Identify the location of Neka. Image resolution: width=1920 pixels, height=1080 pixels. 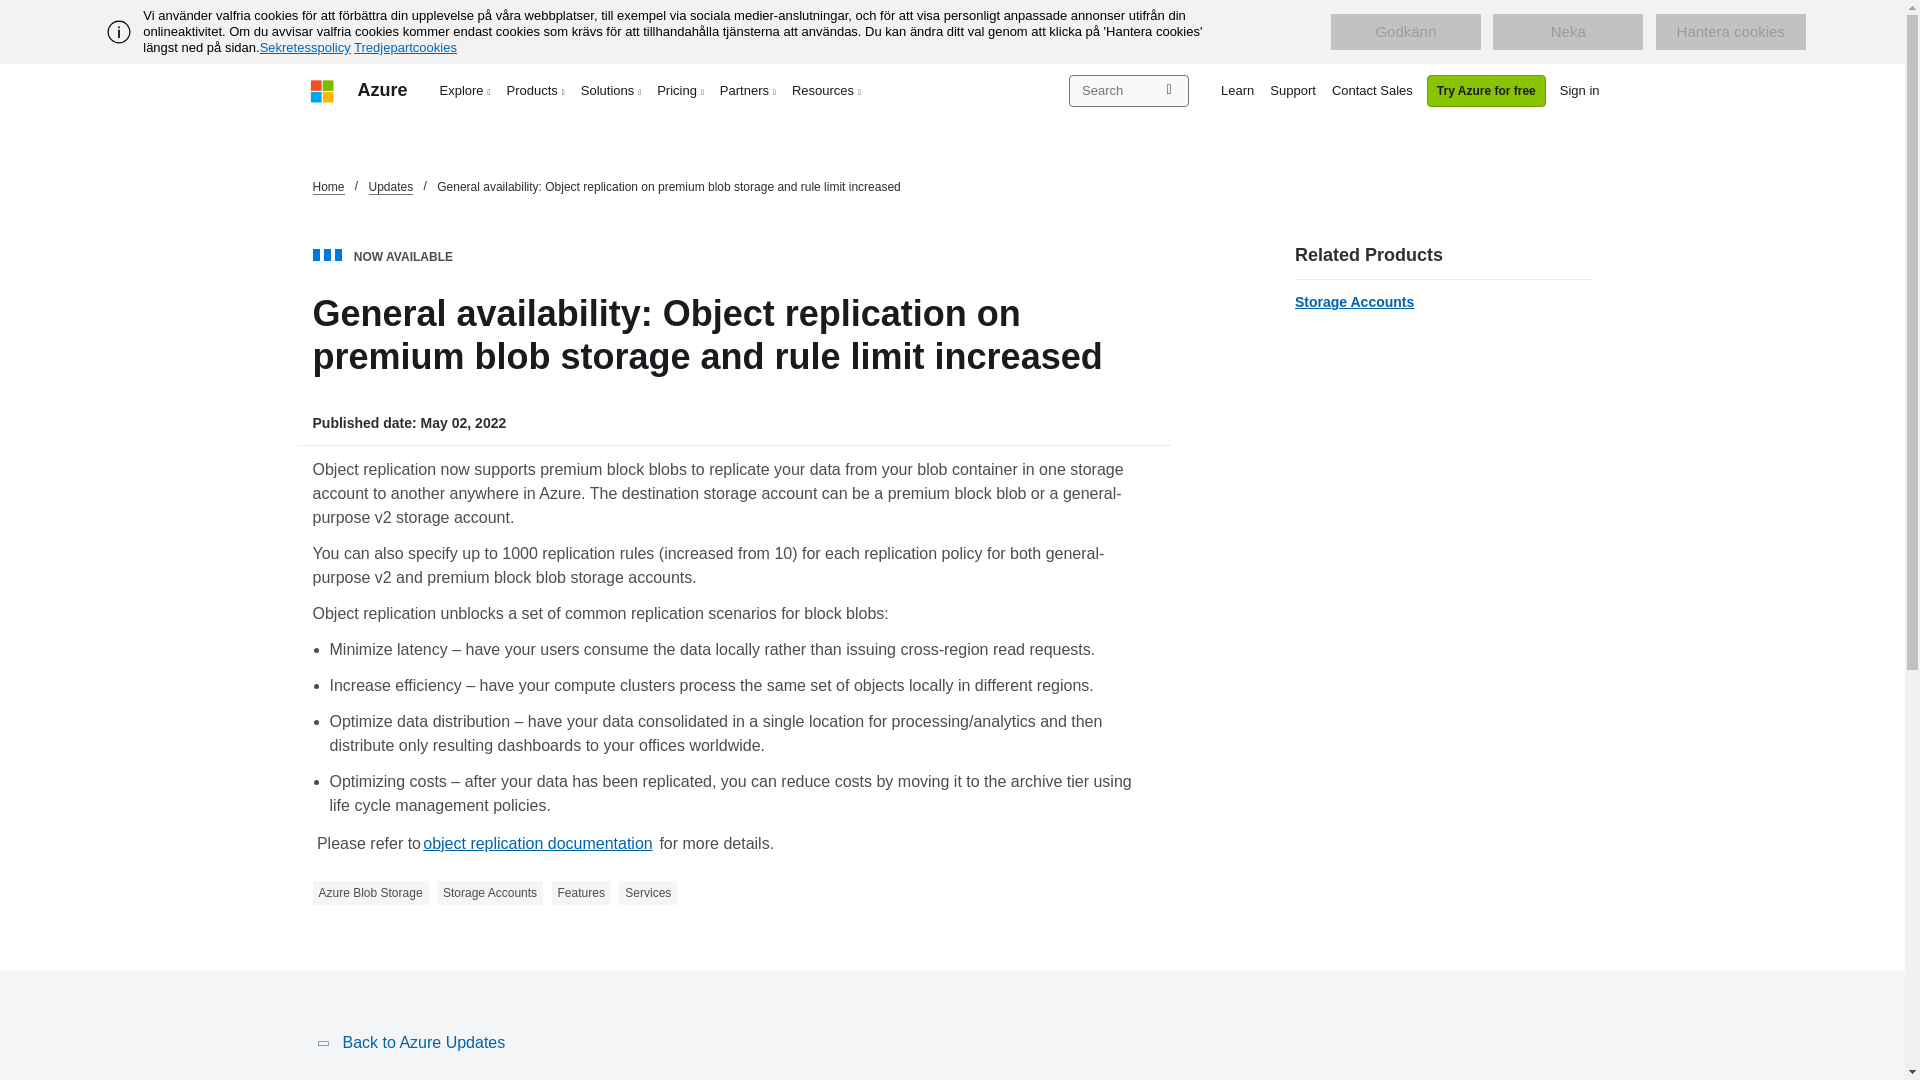
(1568, 32).